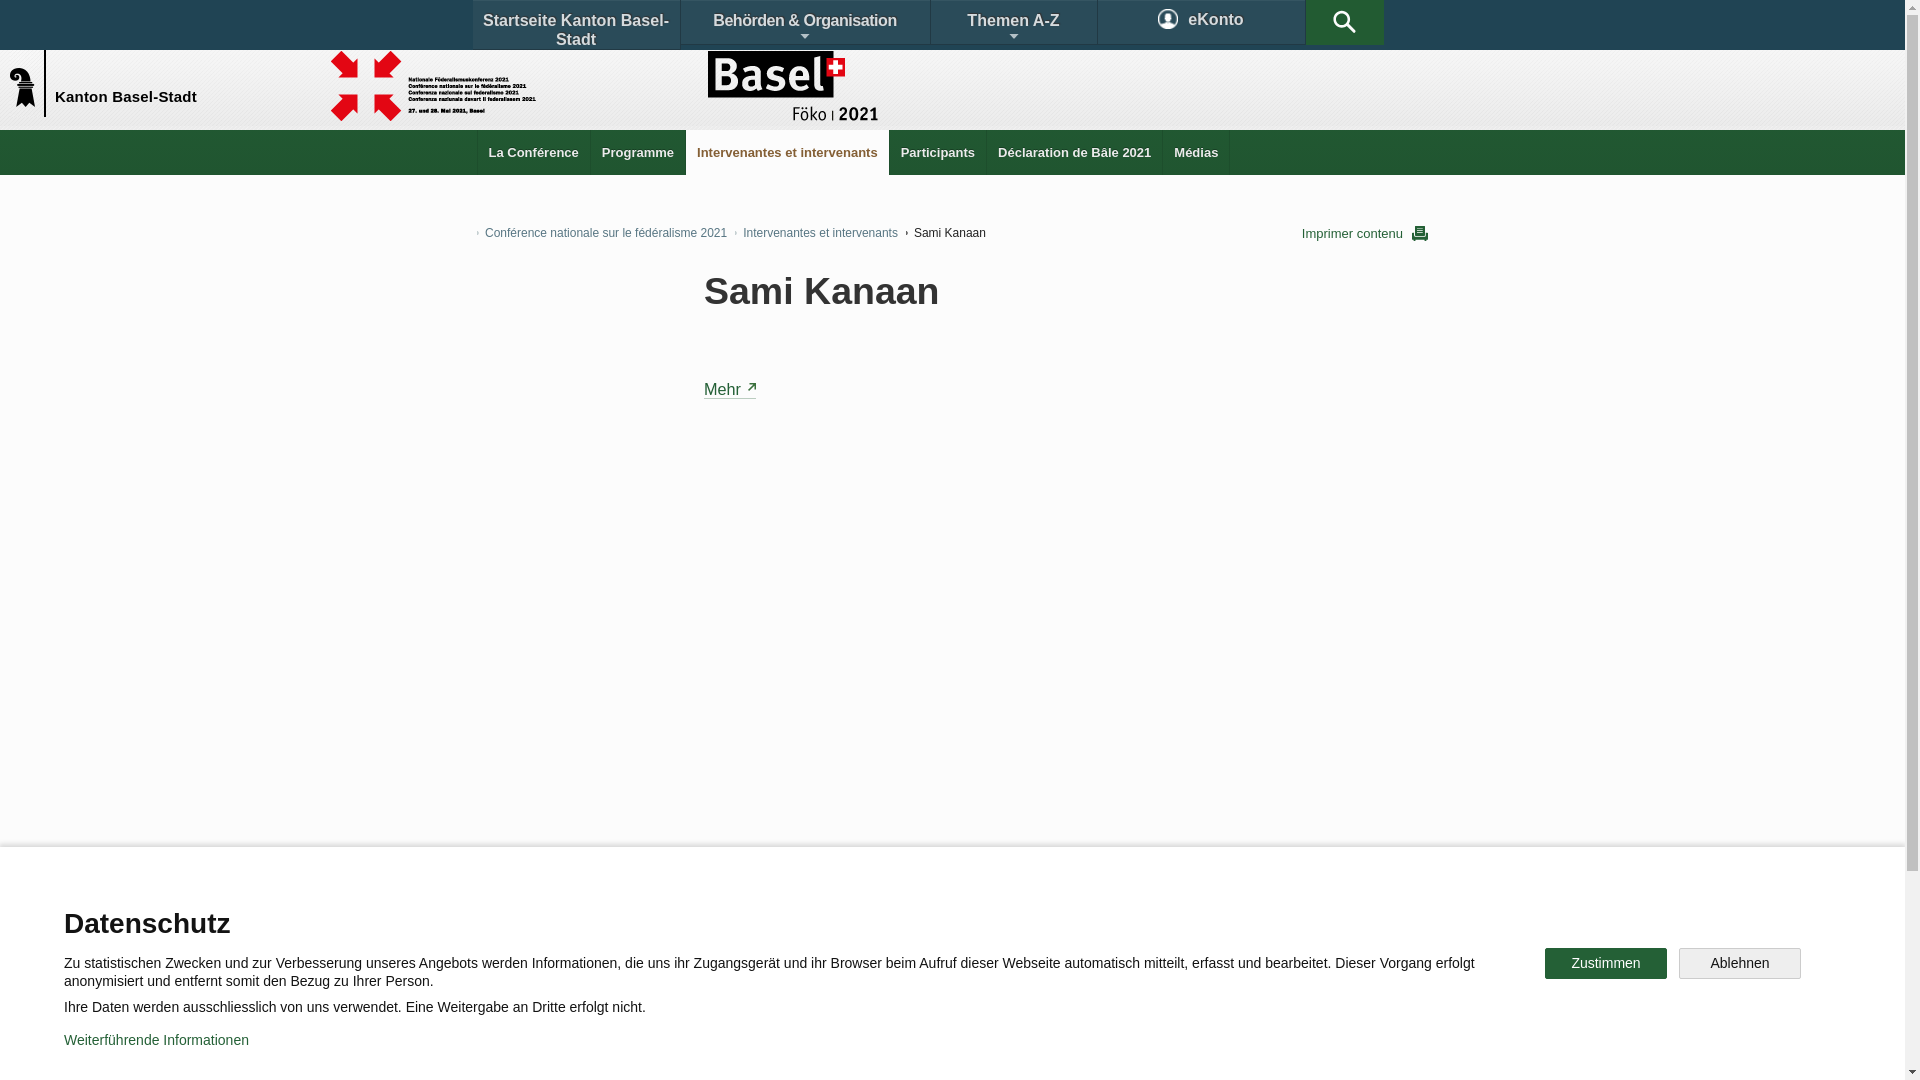 Image resolution: width=1920 pixels, height=1080 pixels. Describe the element at coordinates (816, 233) in the screenshot. I see `Intervenantes et intervenants` at that location.